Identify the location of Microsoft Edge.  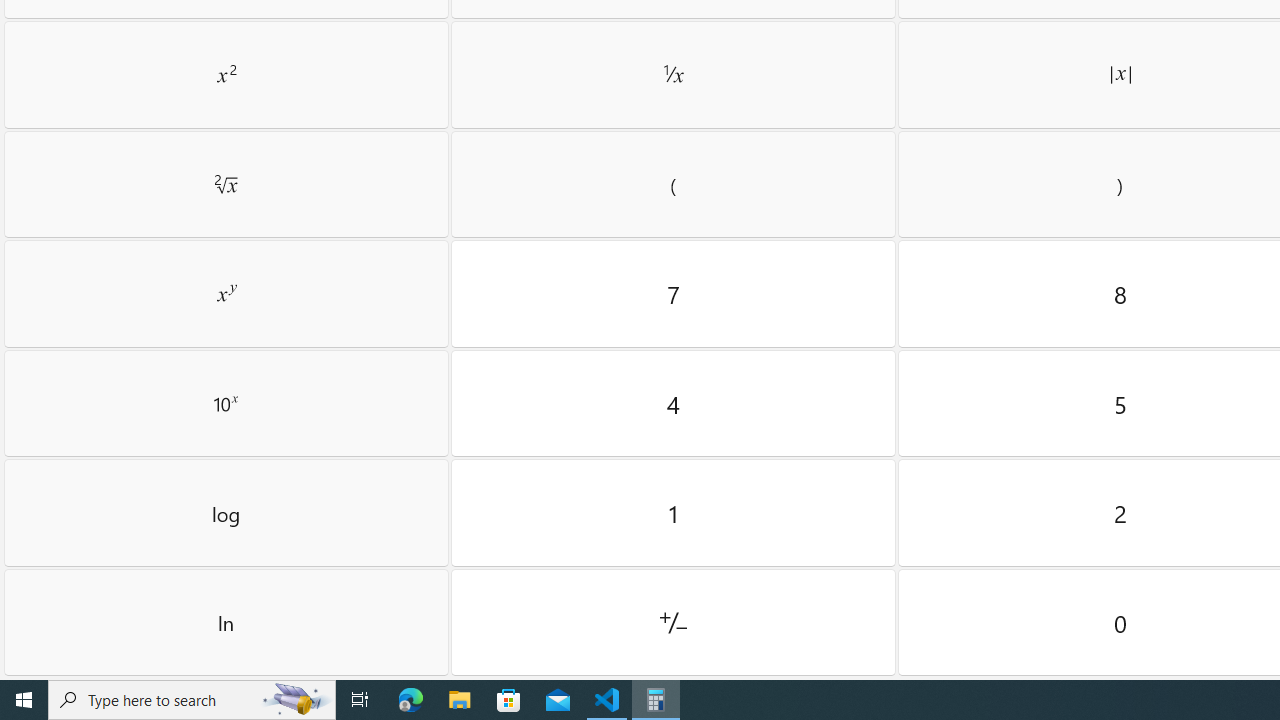
(411, 700).